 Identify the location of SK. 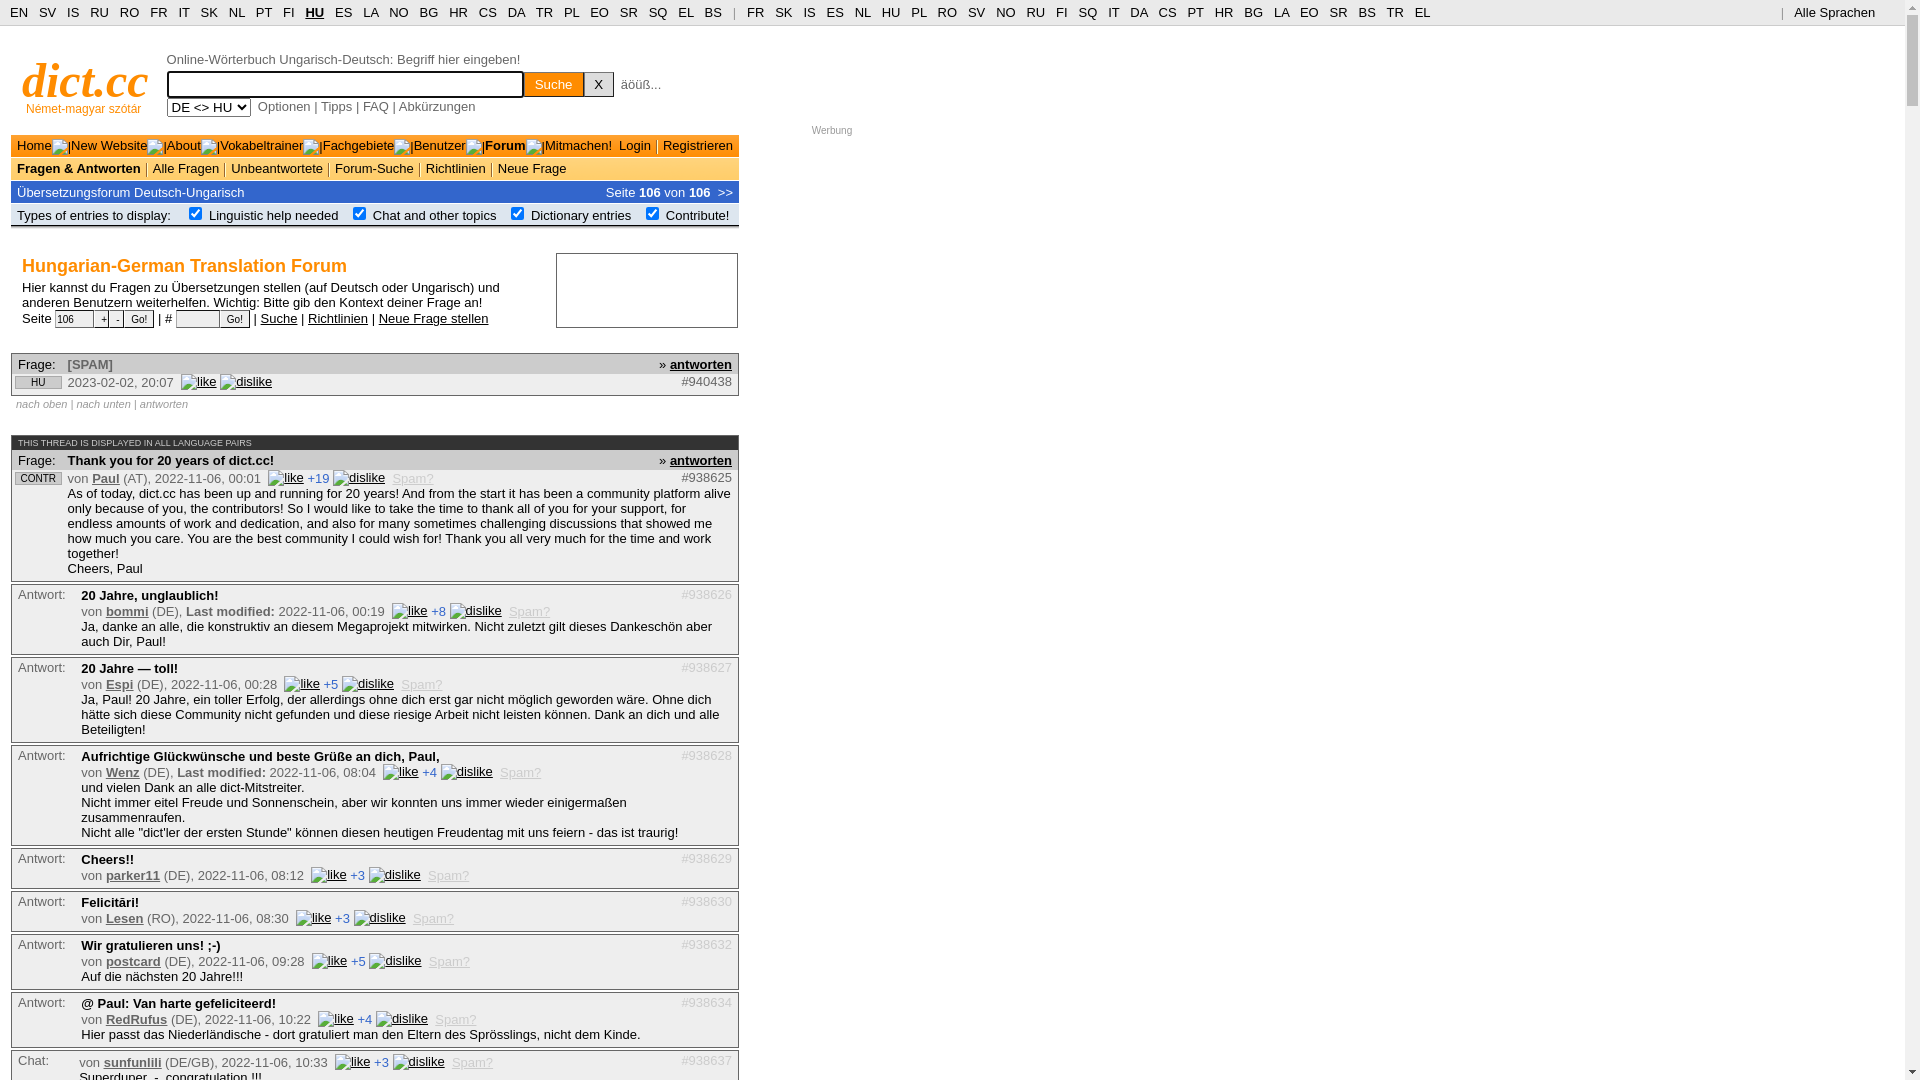
(210, 12).